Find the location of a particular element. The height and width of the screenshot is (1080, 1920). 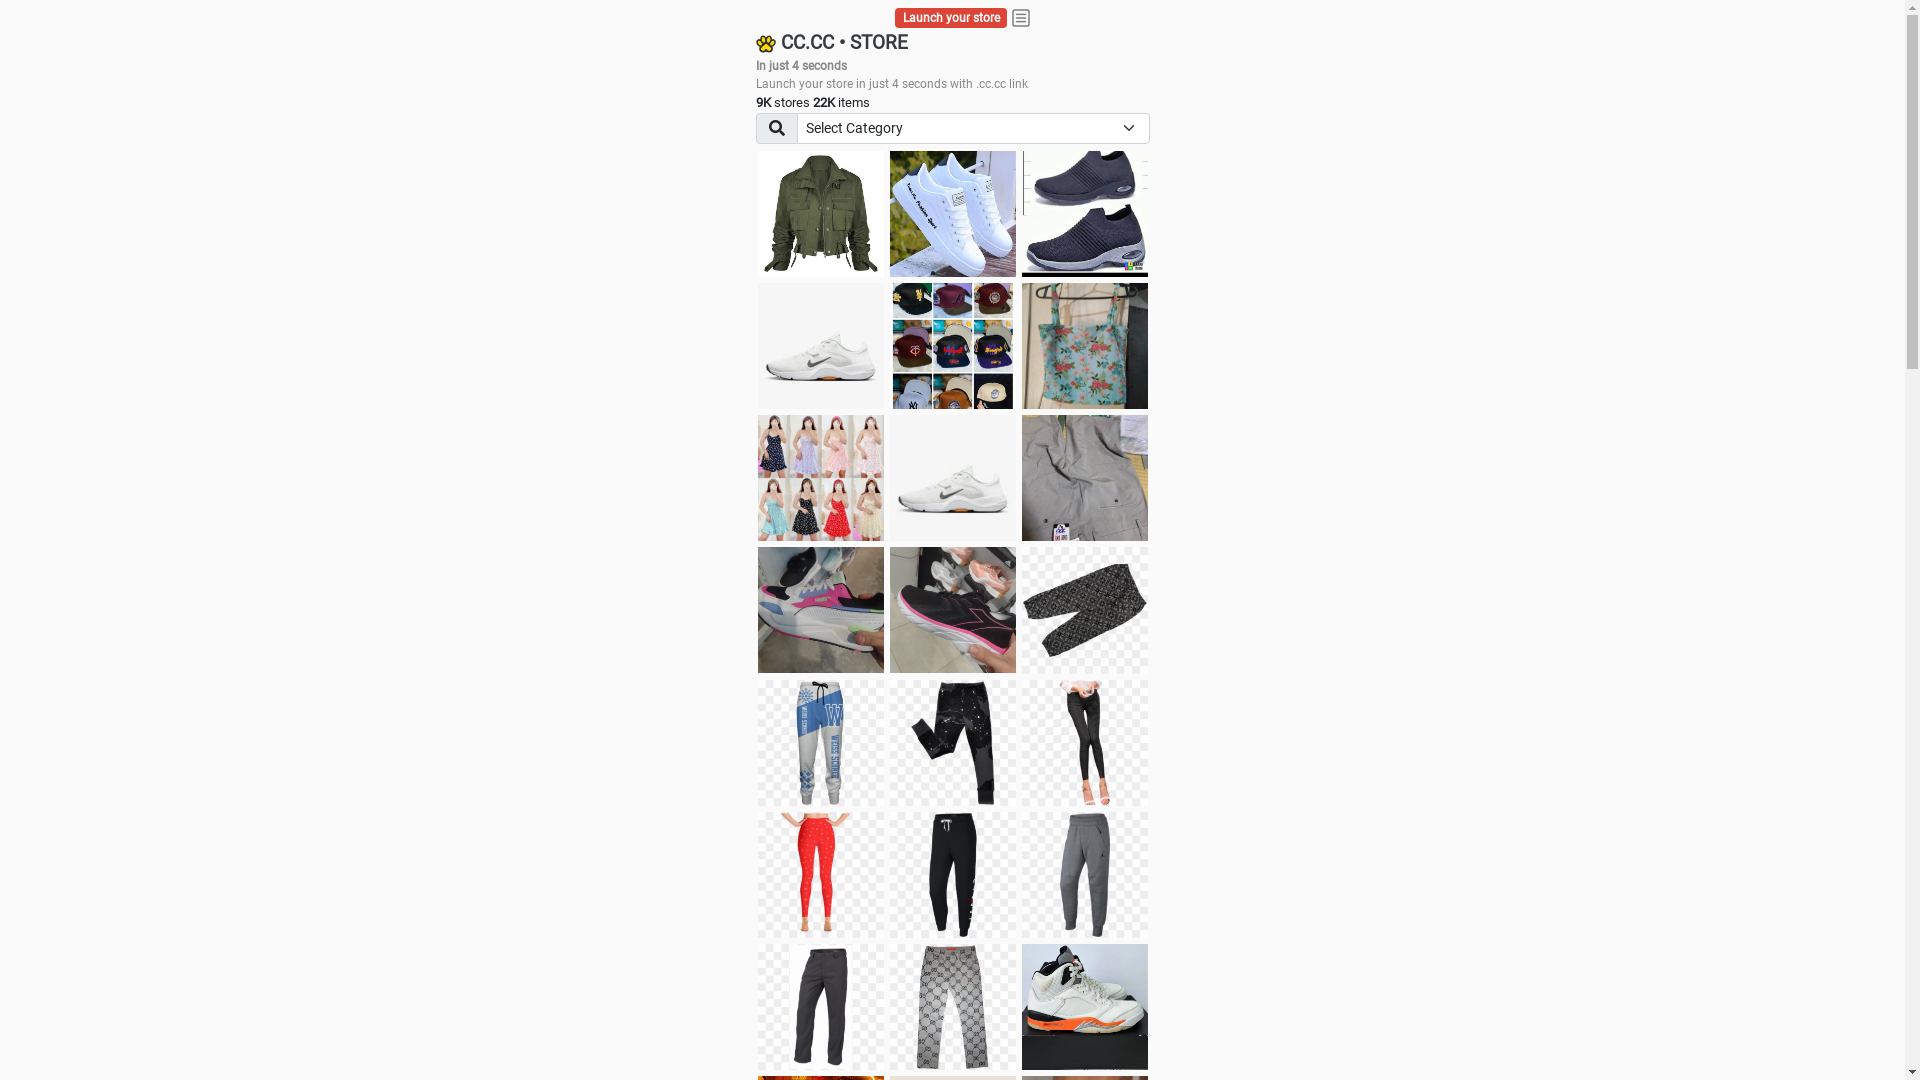

Shoes is located at coordinates (953, 478).